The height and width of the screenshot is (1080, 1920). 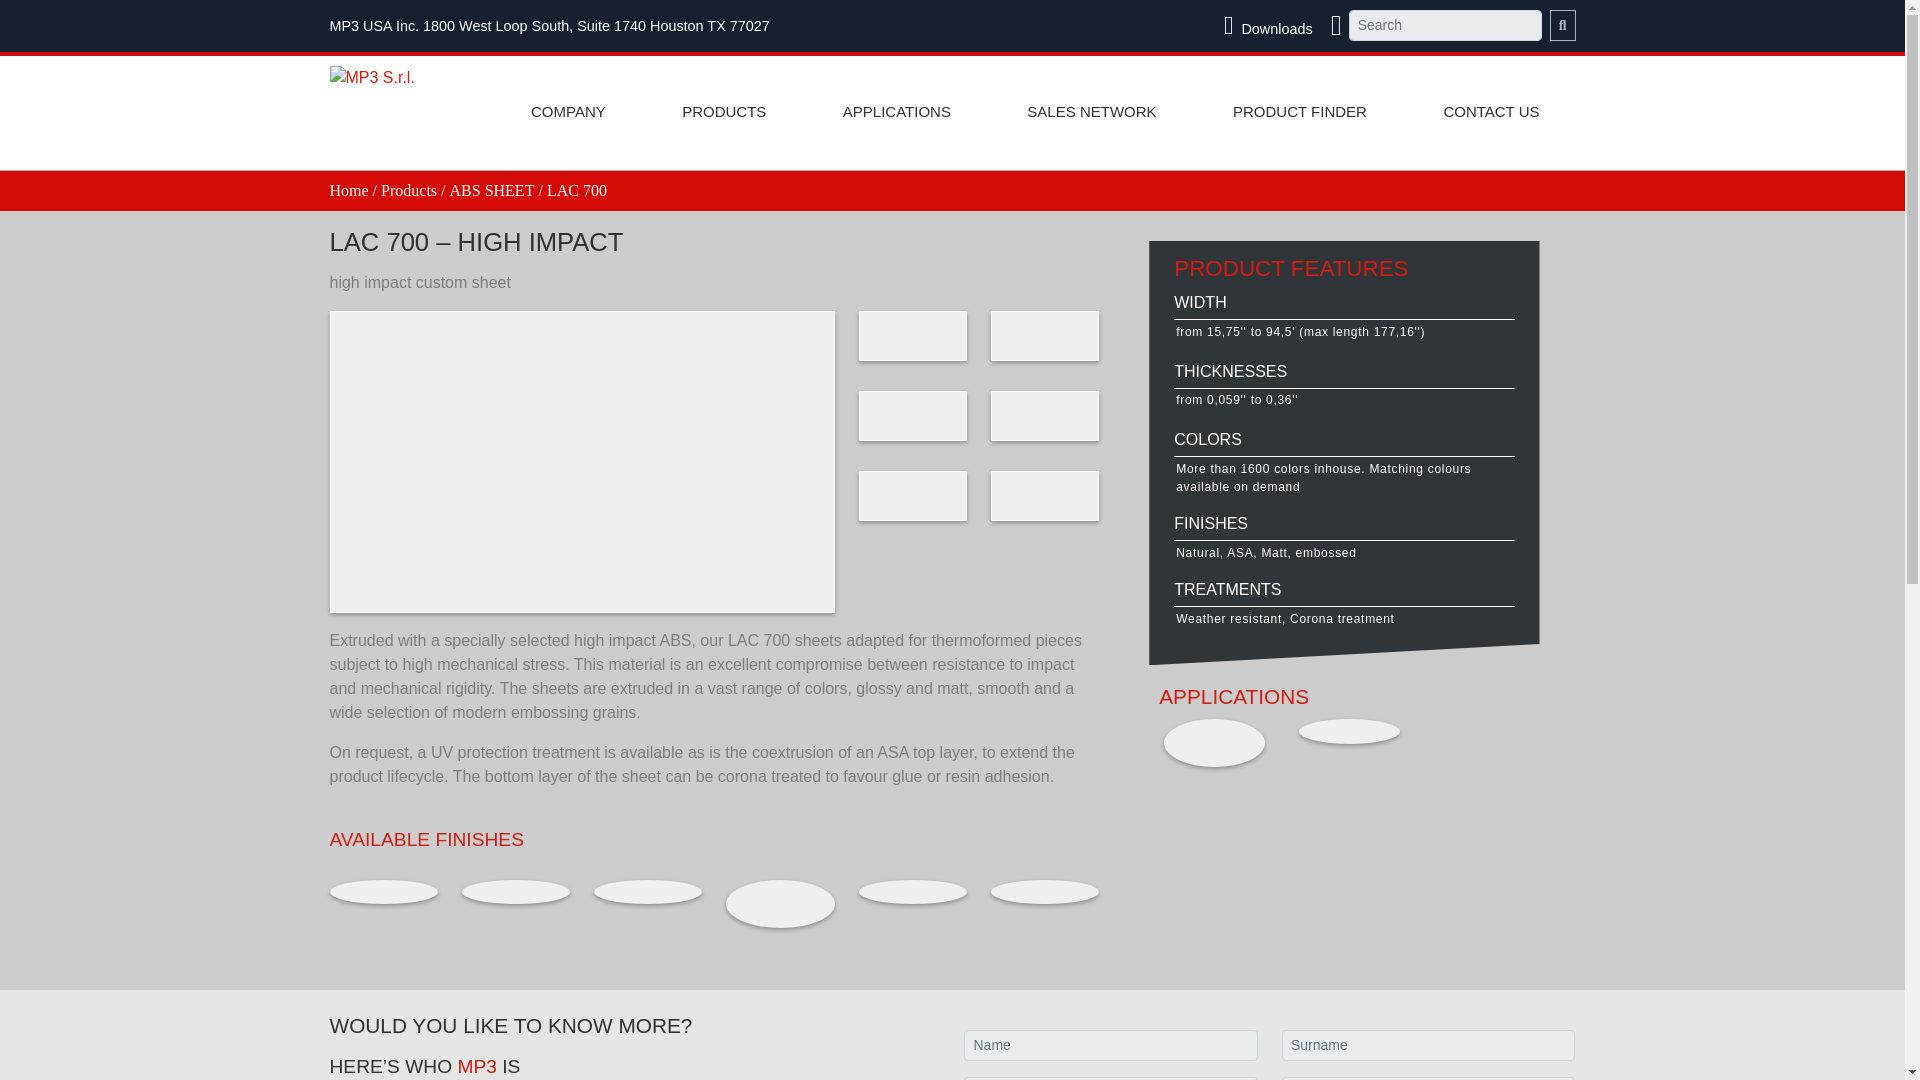 What do you see at coordinates (384, 892) in the screenshot?
I see `Opaca` at bounding box center [384, 892].